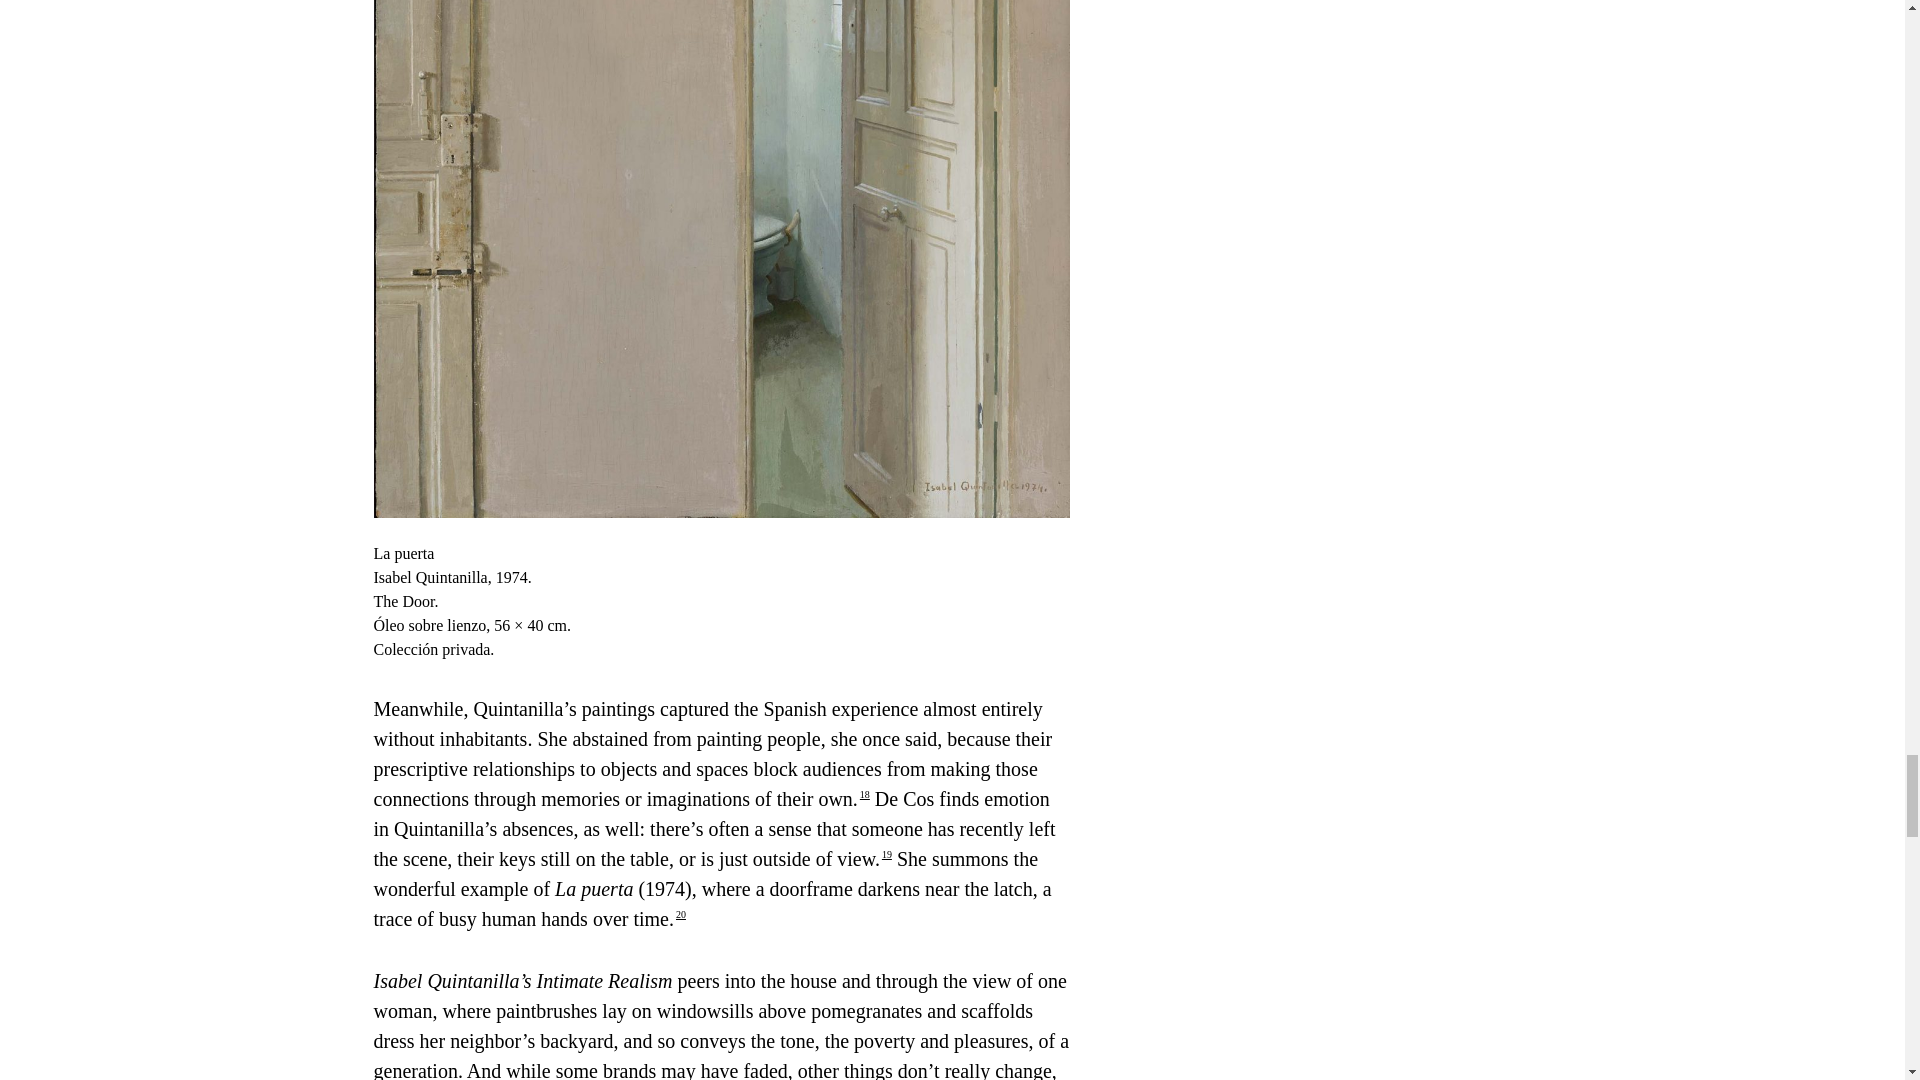 This screenshot has height=1080, width=1920. What do you see at coordinates (864, 794) in the screenshot?
I see `18` at bounding box center [864, 794].